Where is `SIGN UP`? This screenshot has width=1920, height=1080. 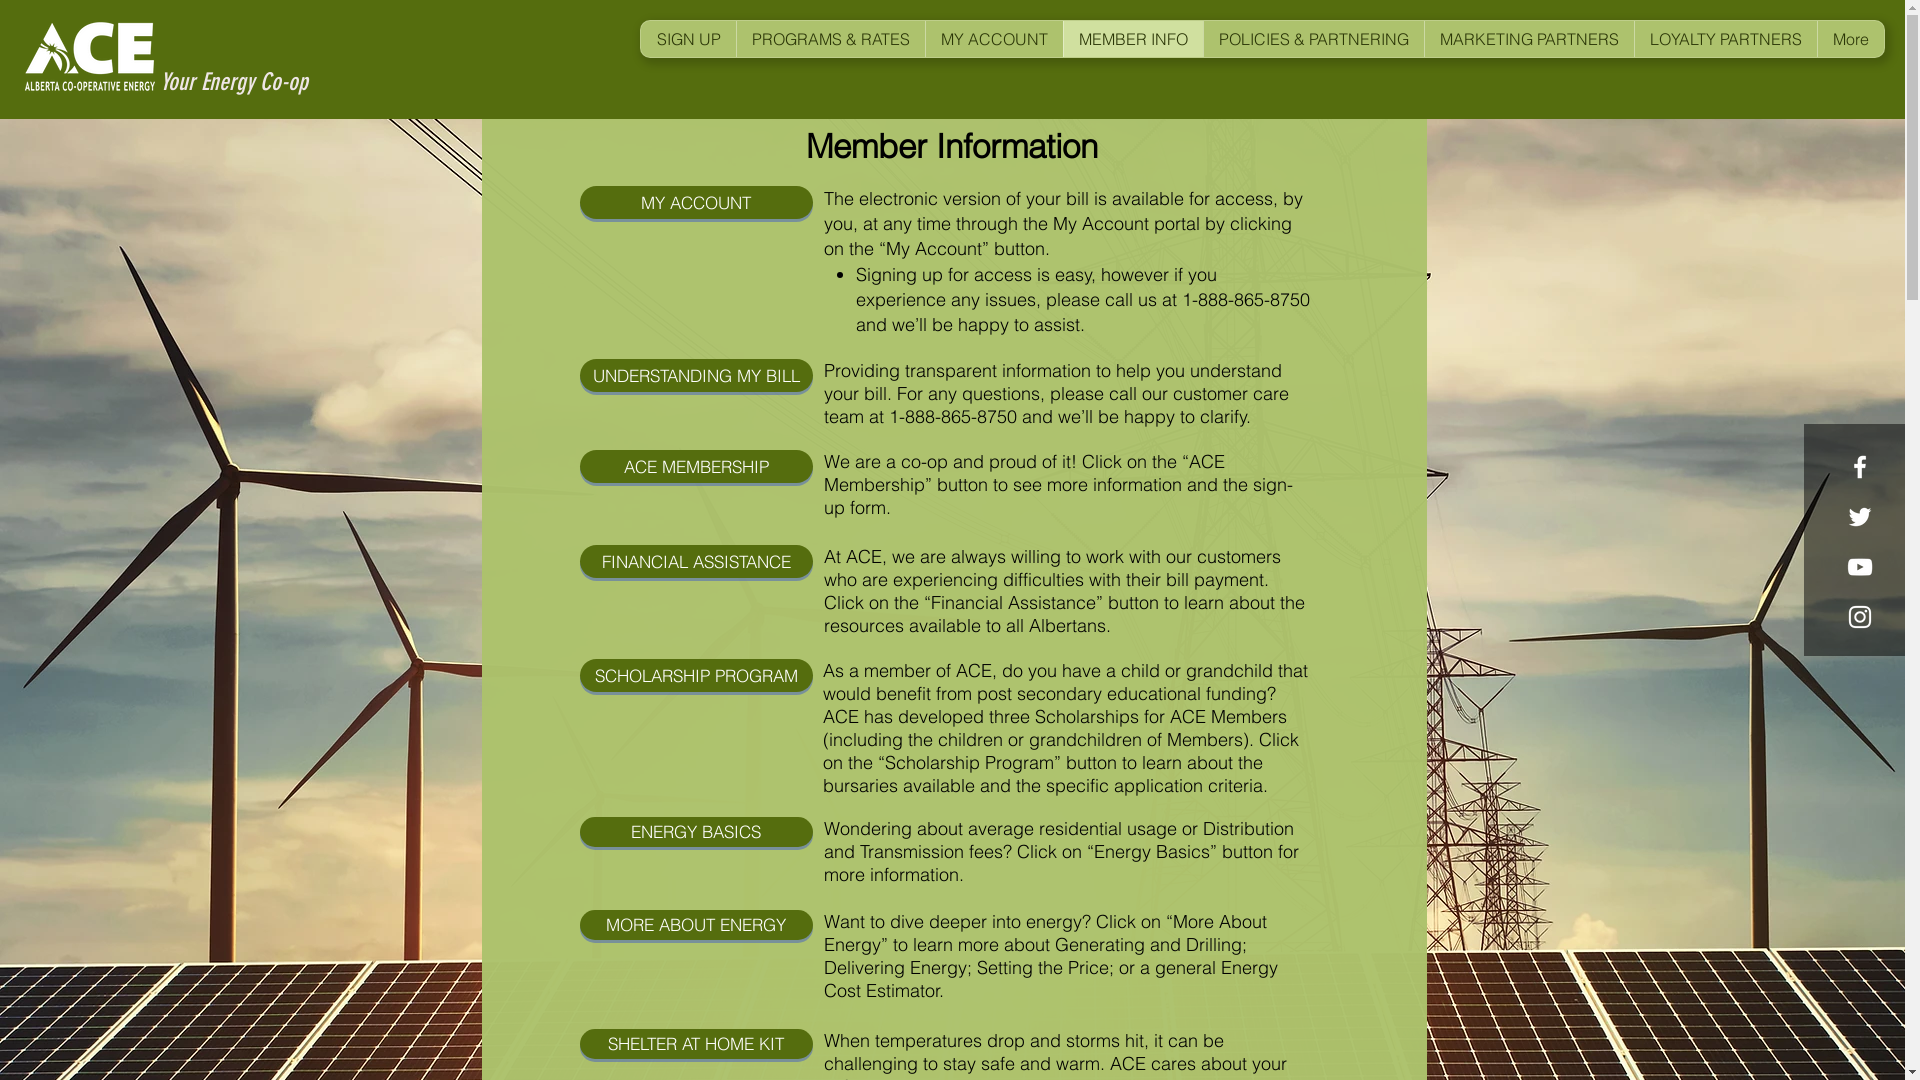
SIGN UP is located at coordinates (688, 39).